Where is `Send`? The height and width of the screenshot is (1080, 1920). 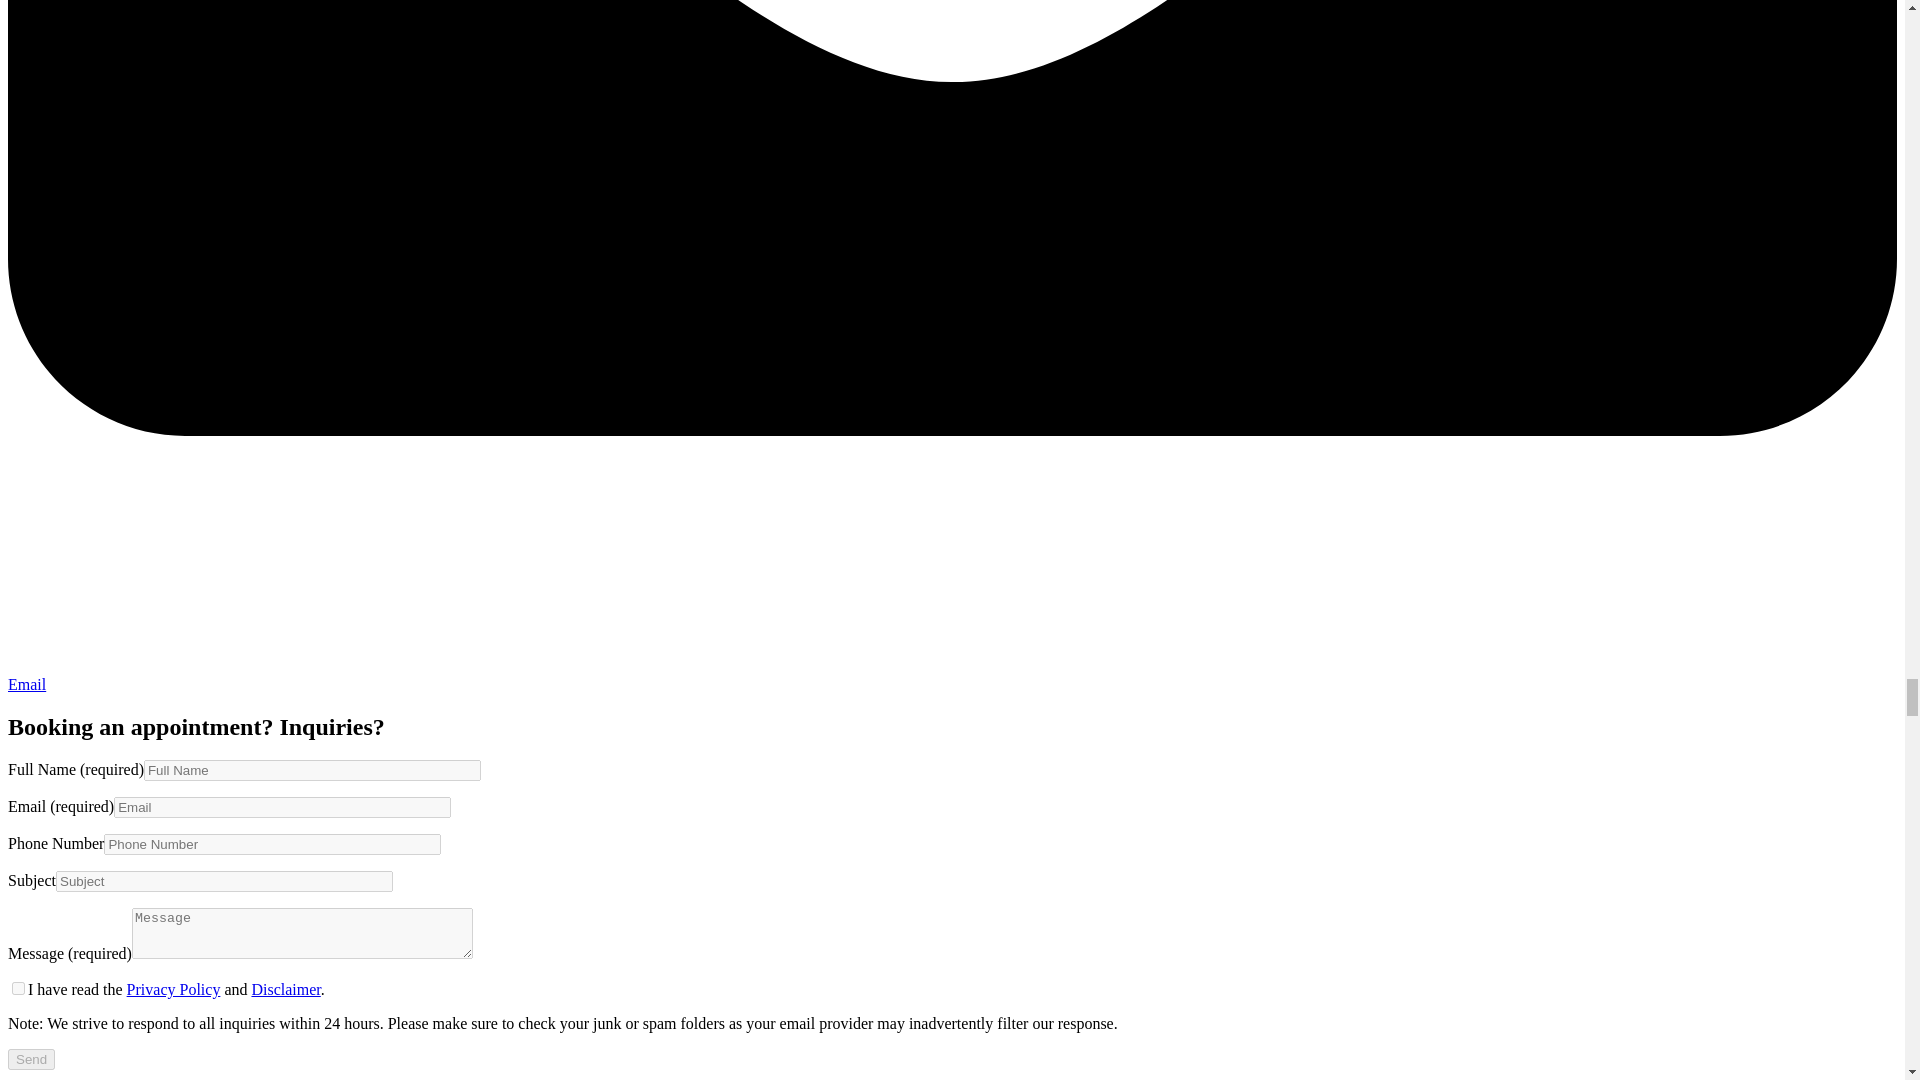 Send is located at coordinates (31, 1059).